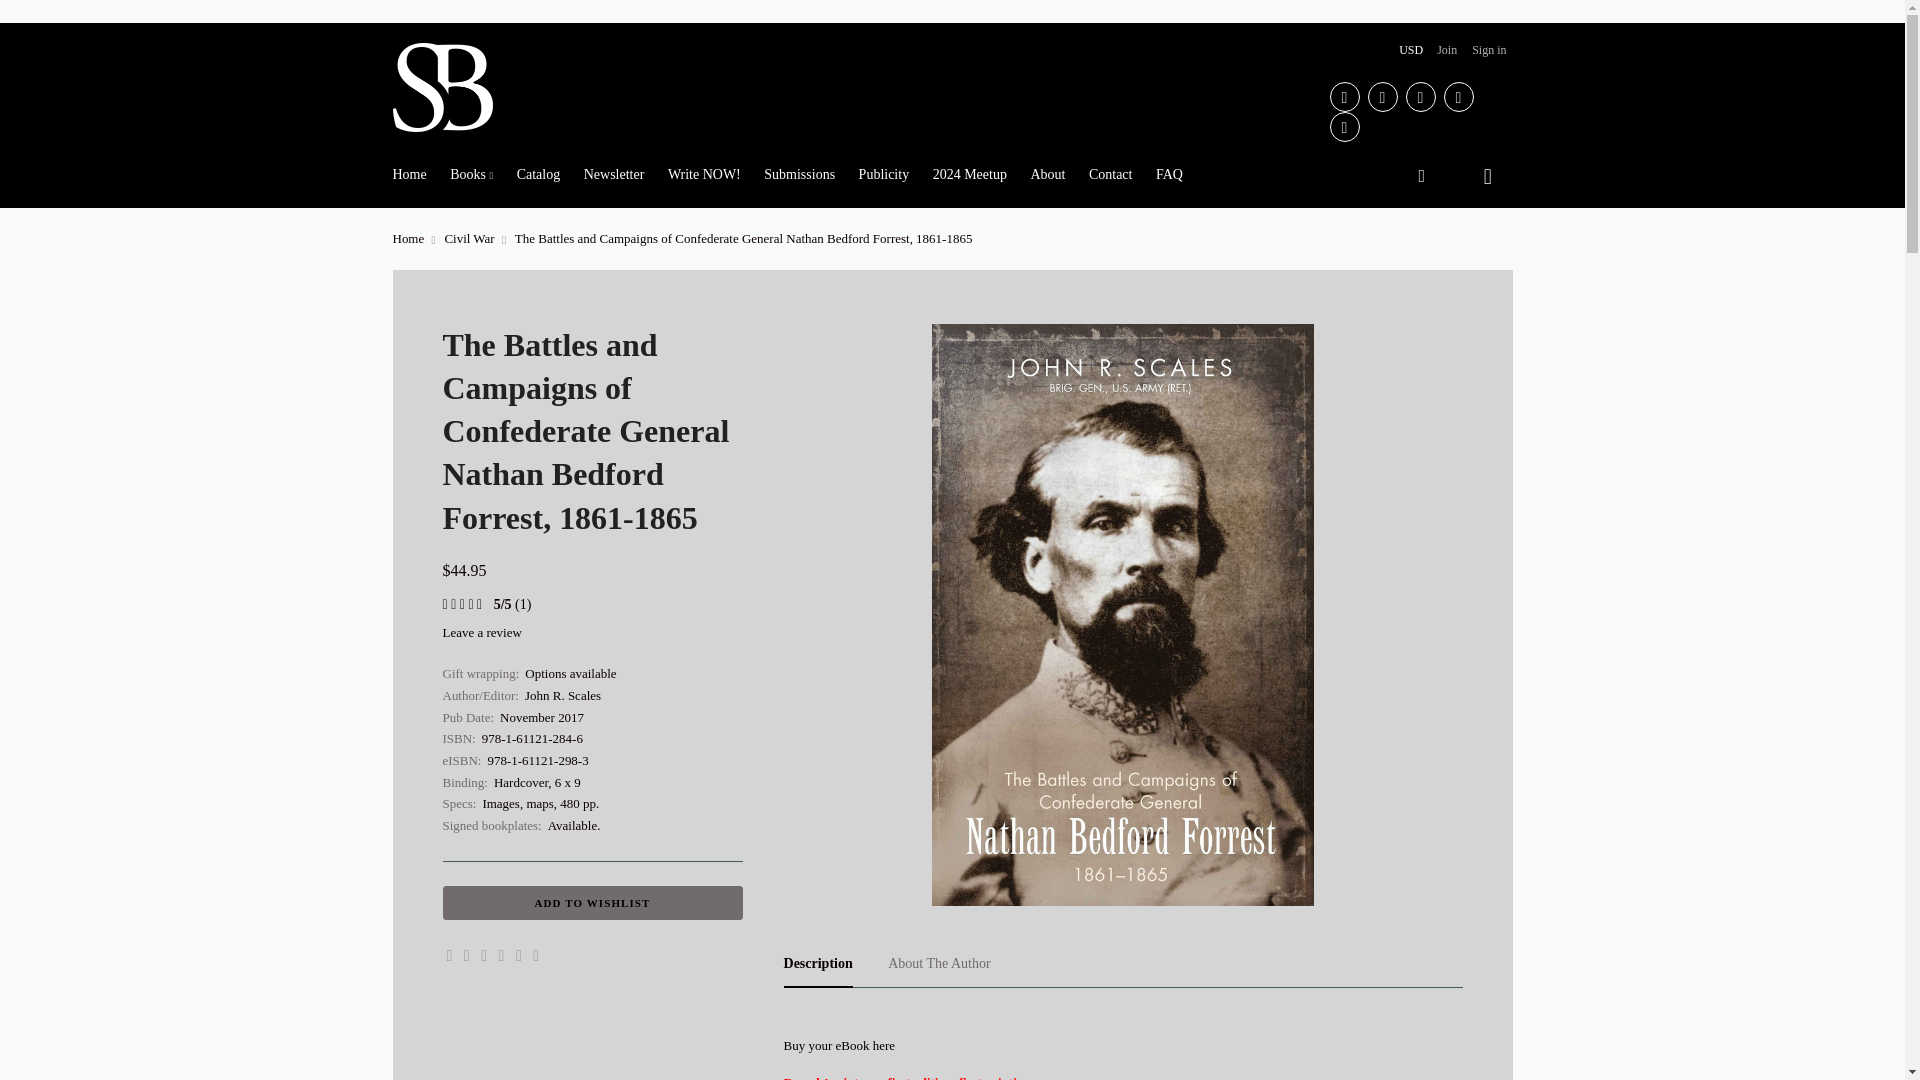 The width and height of the screenshot is (1920, 1080). I want to click on Sign in, so click(1489, 50).